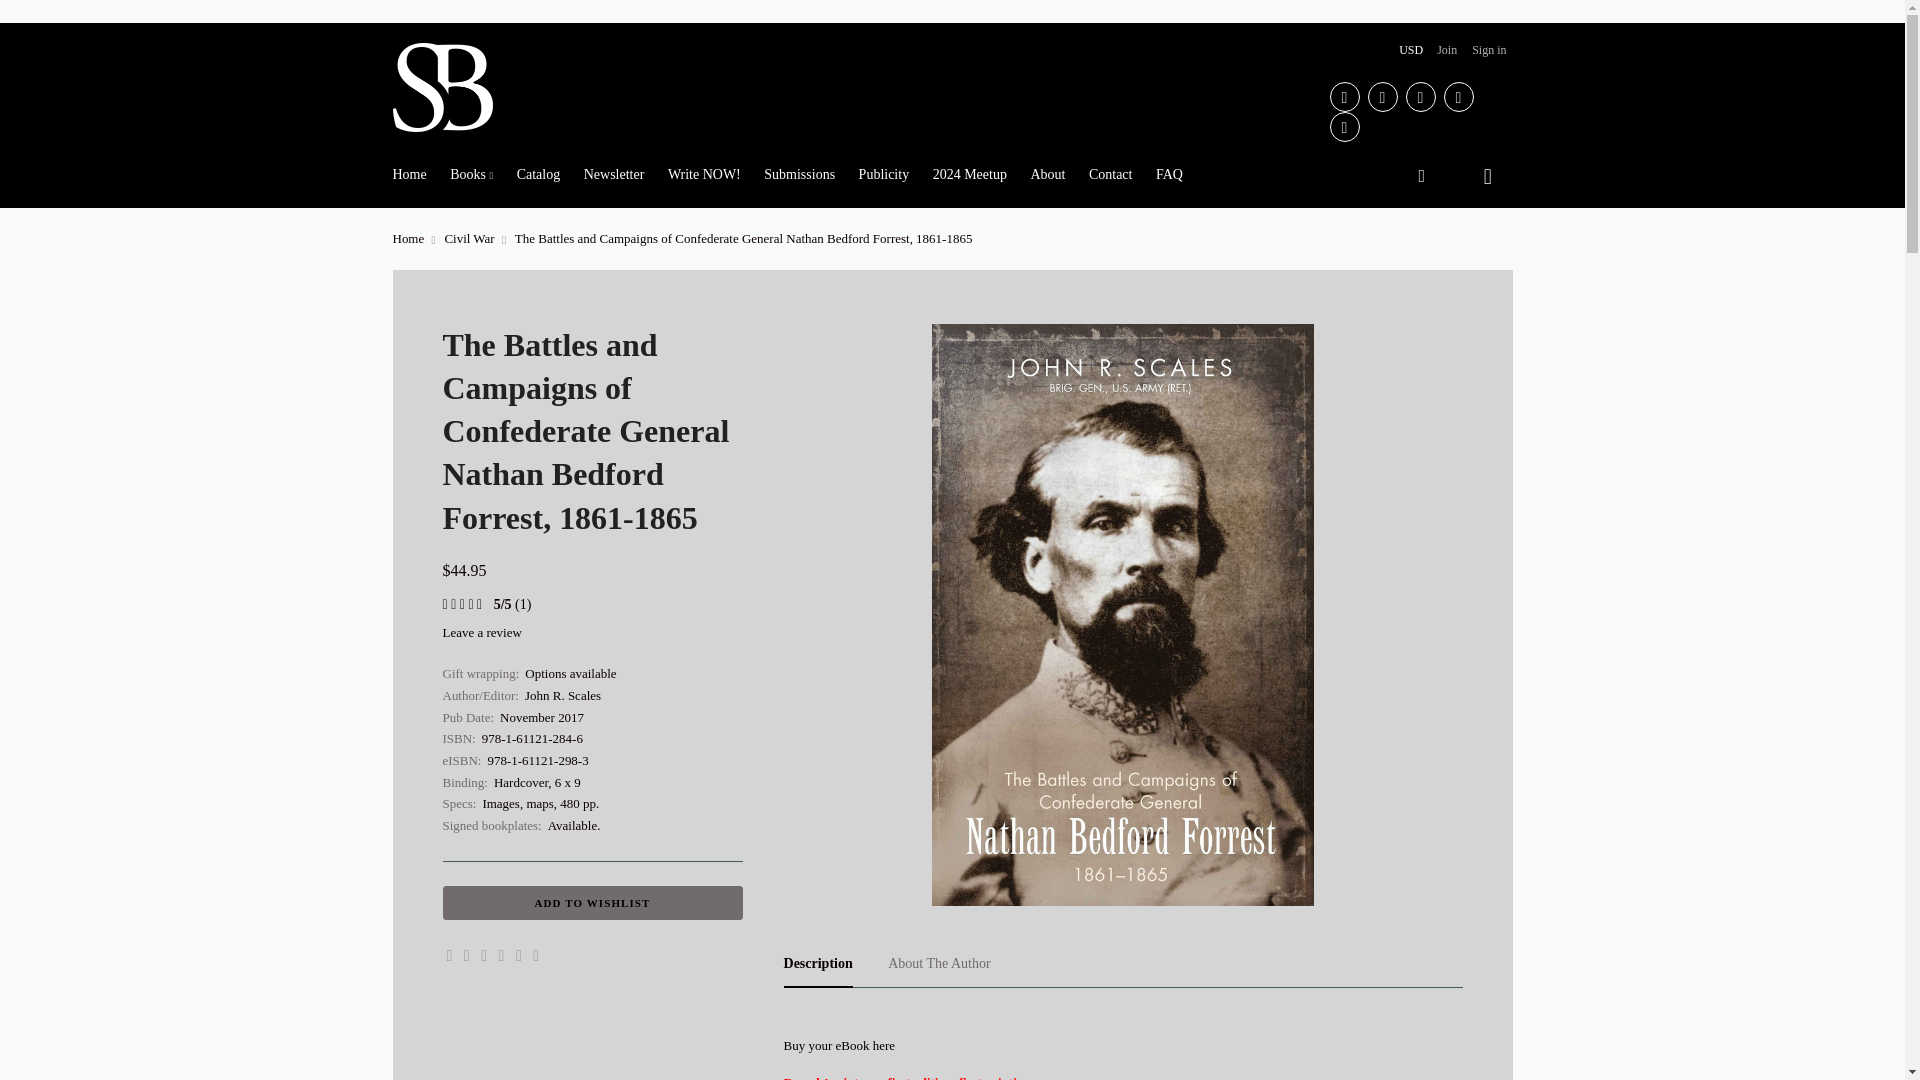 The width and height of the screenshot is (1920, 1080). I want to click on Sign in, so click(1489, 50).